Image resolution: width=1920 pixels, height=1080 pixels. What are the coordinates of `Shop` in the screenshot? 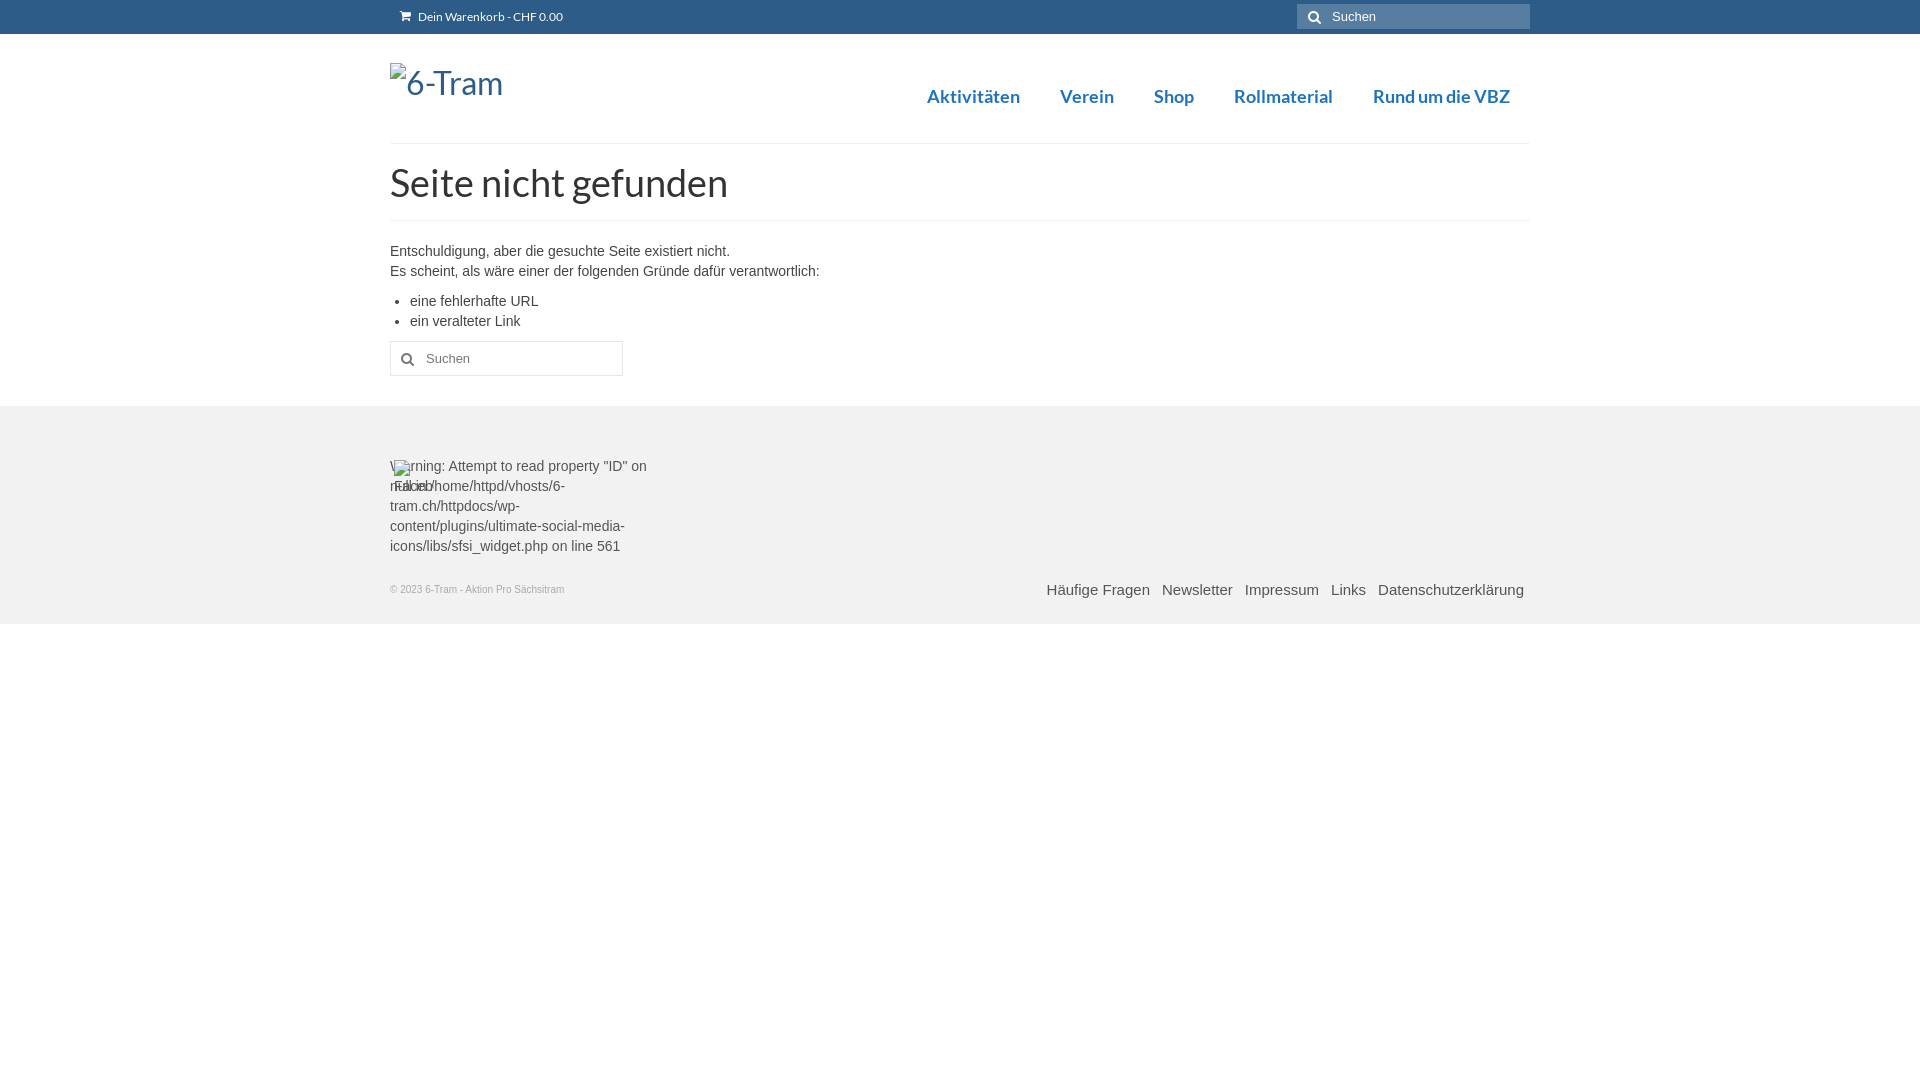 It's located at (1174, 96).